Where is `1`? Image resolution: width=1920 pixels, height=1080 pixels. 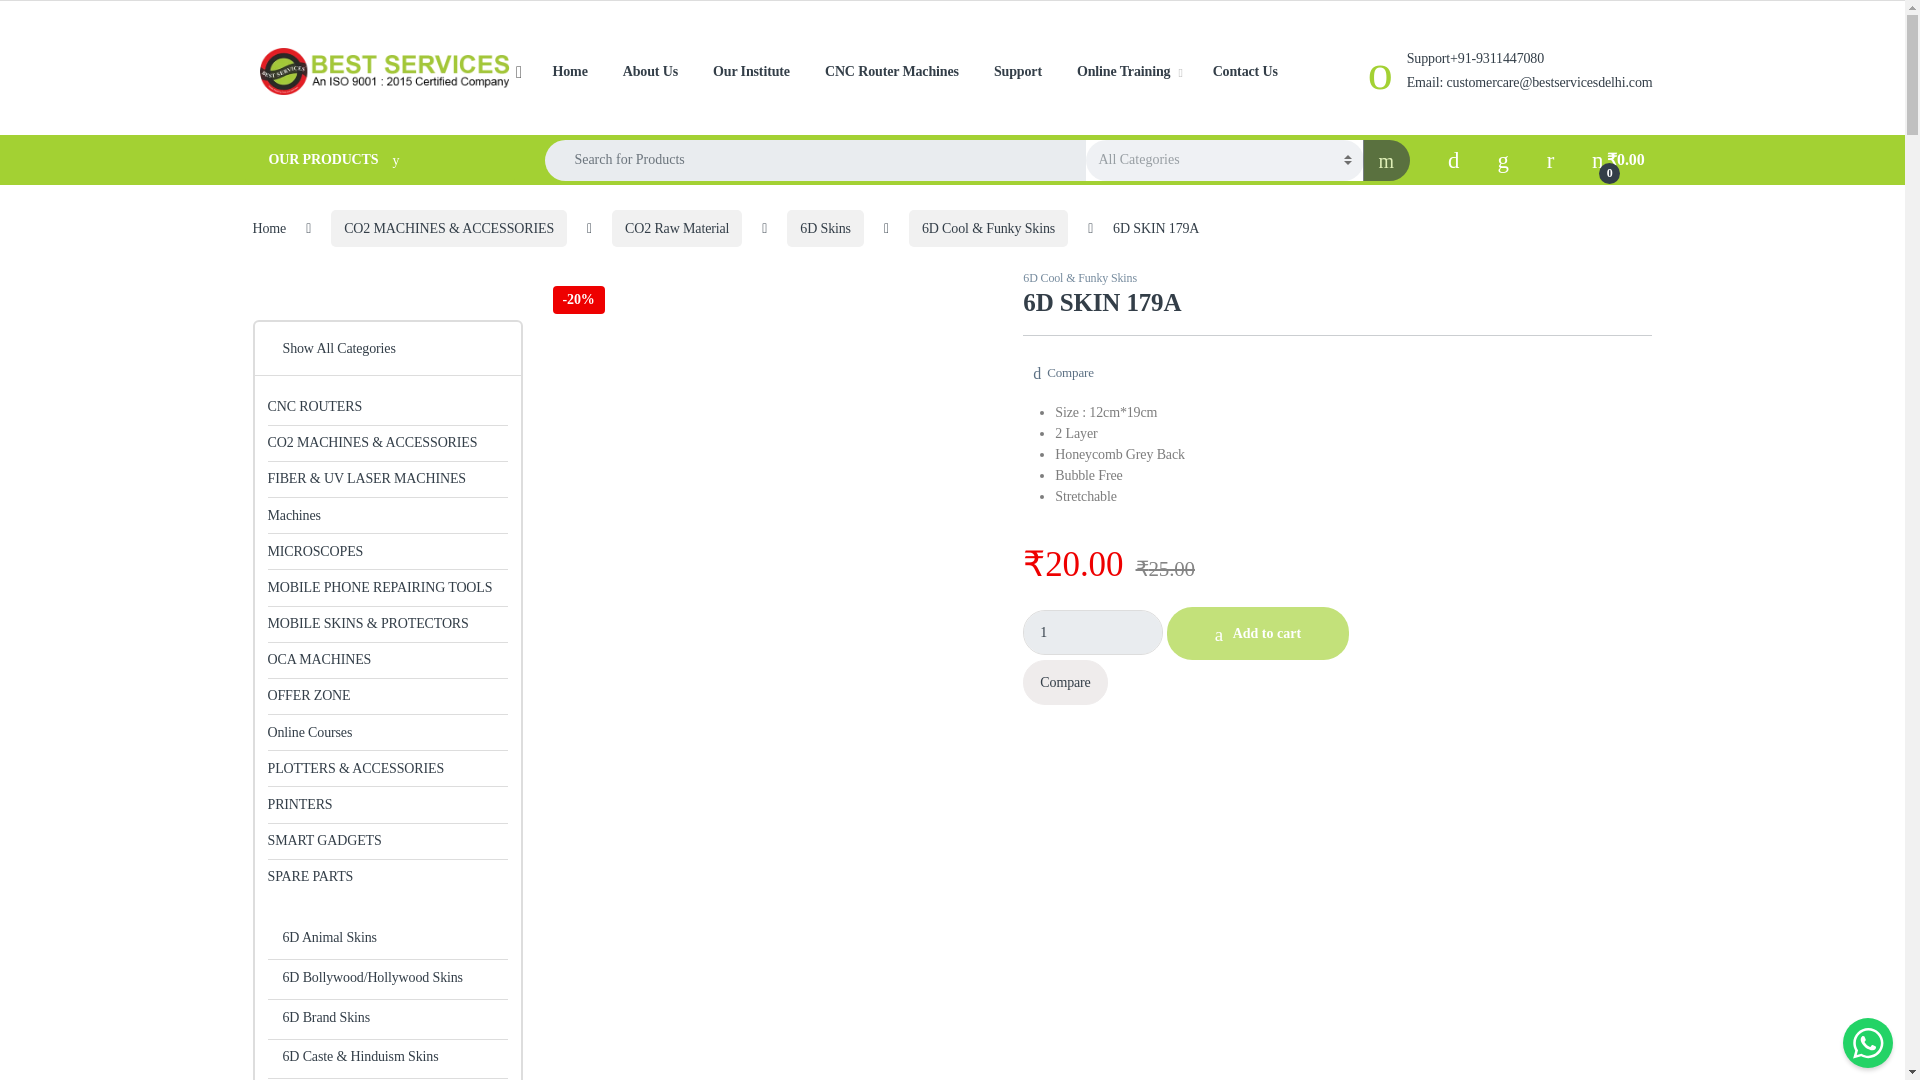
1 is located at coordinates (1093, 632).